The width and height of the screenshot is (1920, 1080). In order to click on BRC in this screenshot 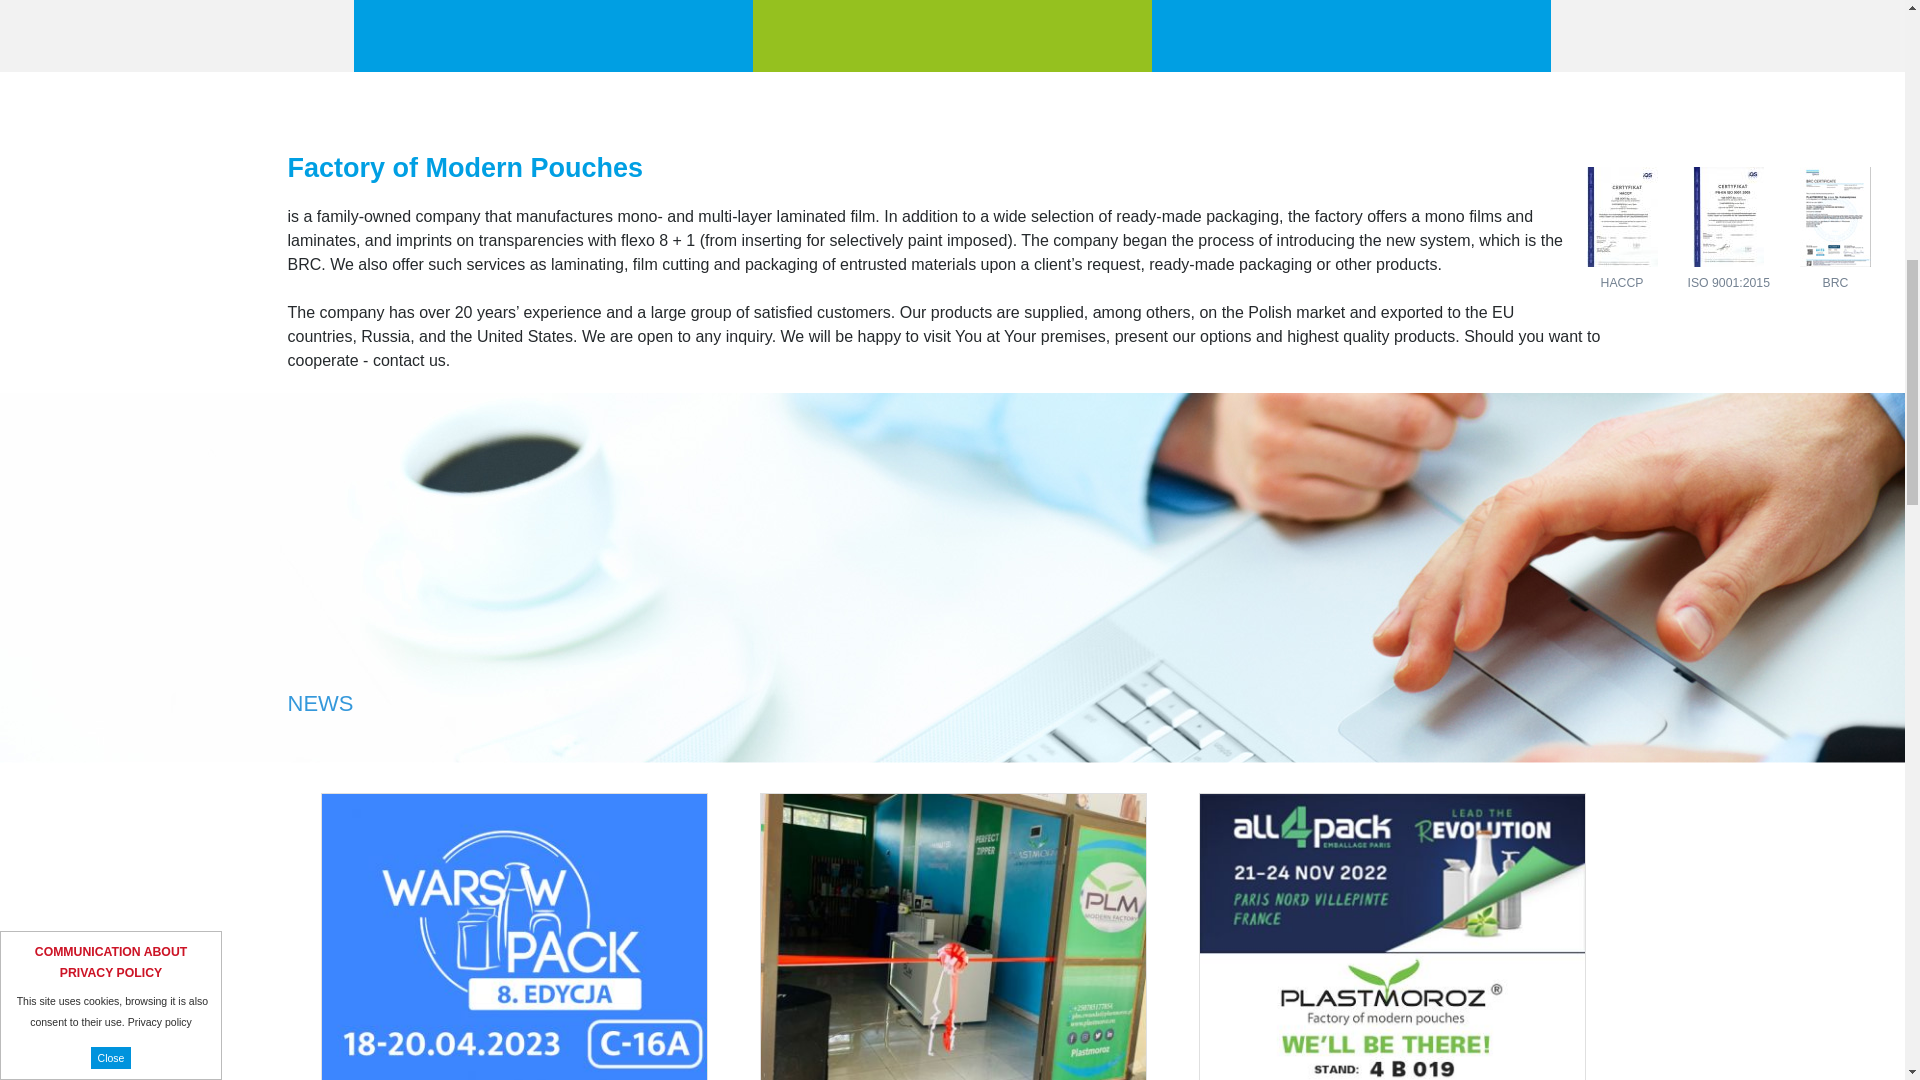, I will do `click(1835, 262)`.